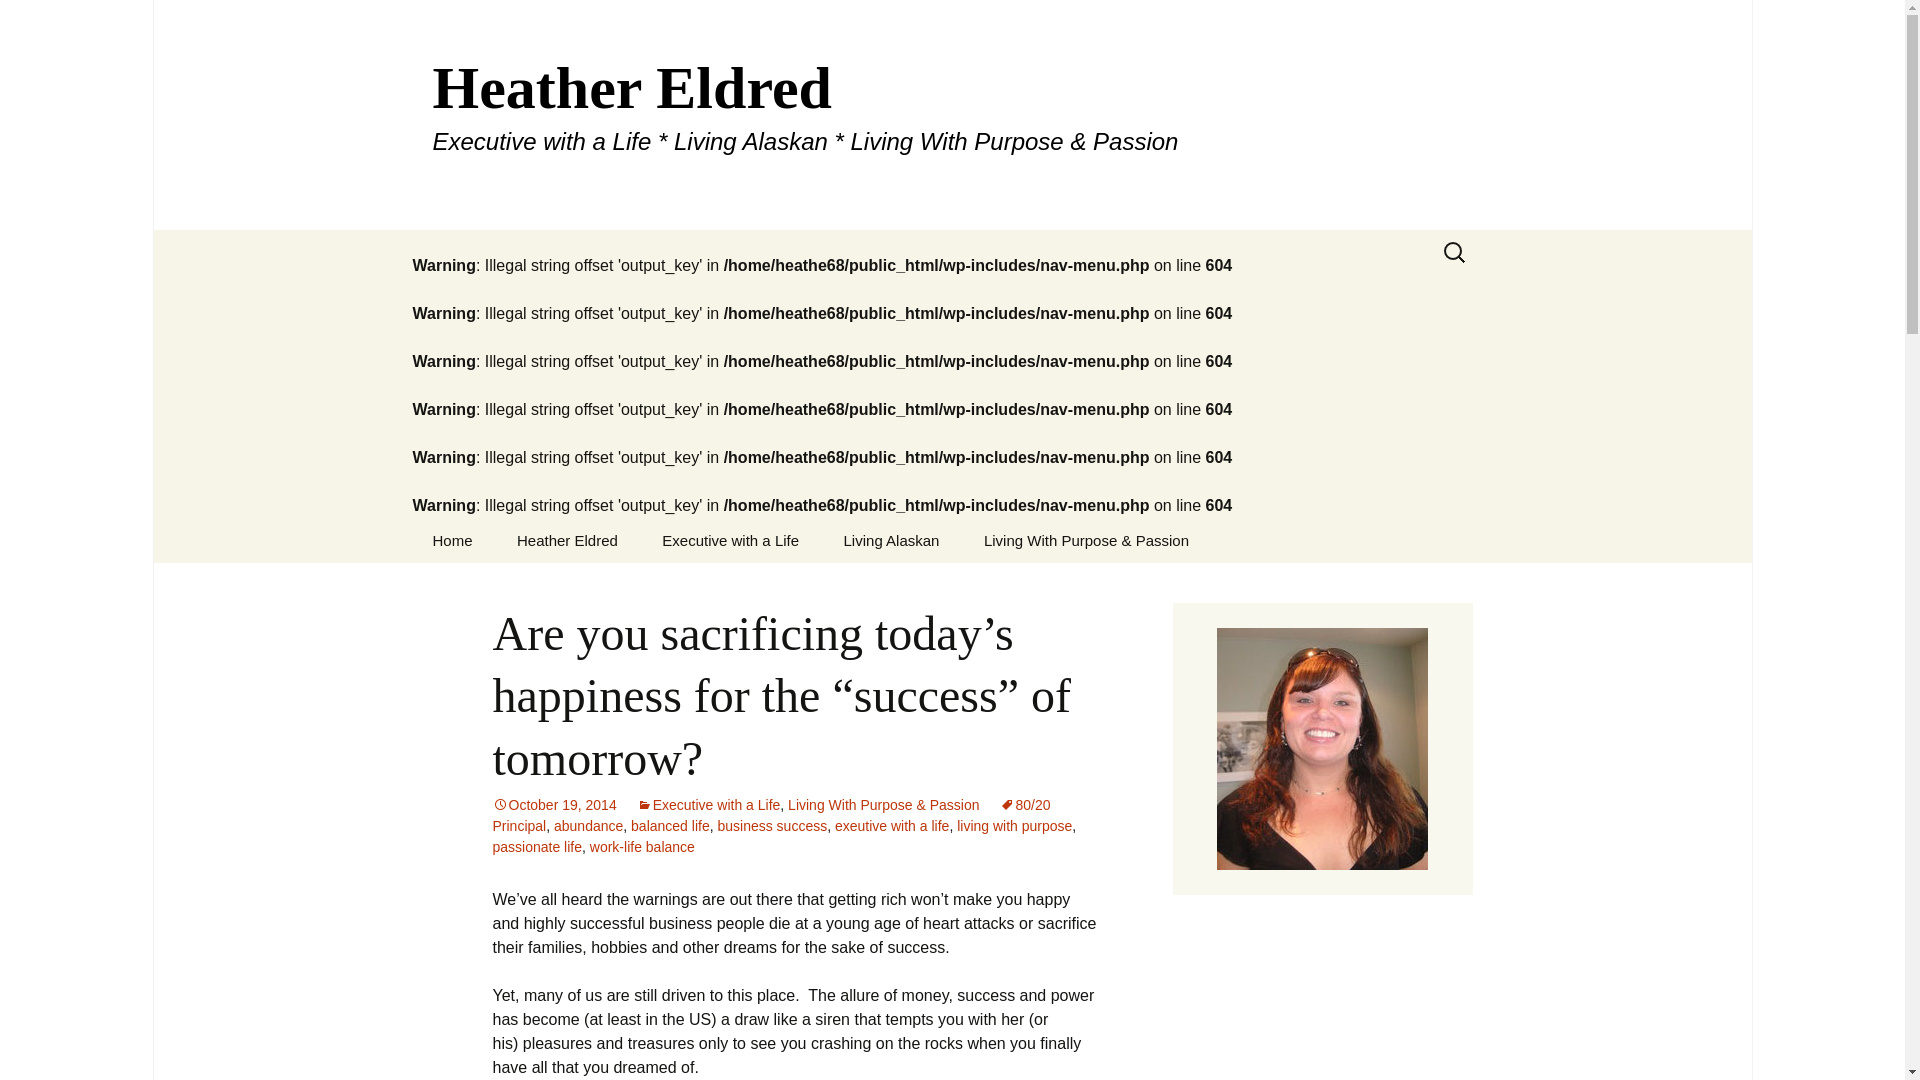 The height and width of the screenshot is (1080, 1920). I want to click on abundance, so click(588, 825).